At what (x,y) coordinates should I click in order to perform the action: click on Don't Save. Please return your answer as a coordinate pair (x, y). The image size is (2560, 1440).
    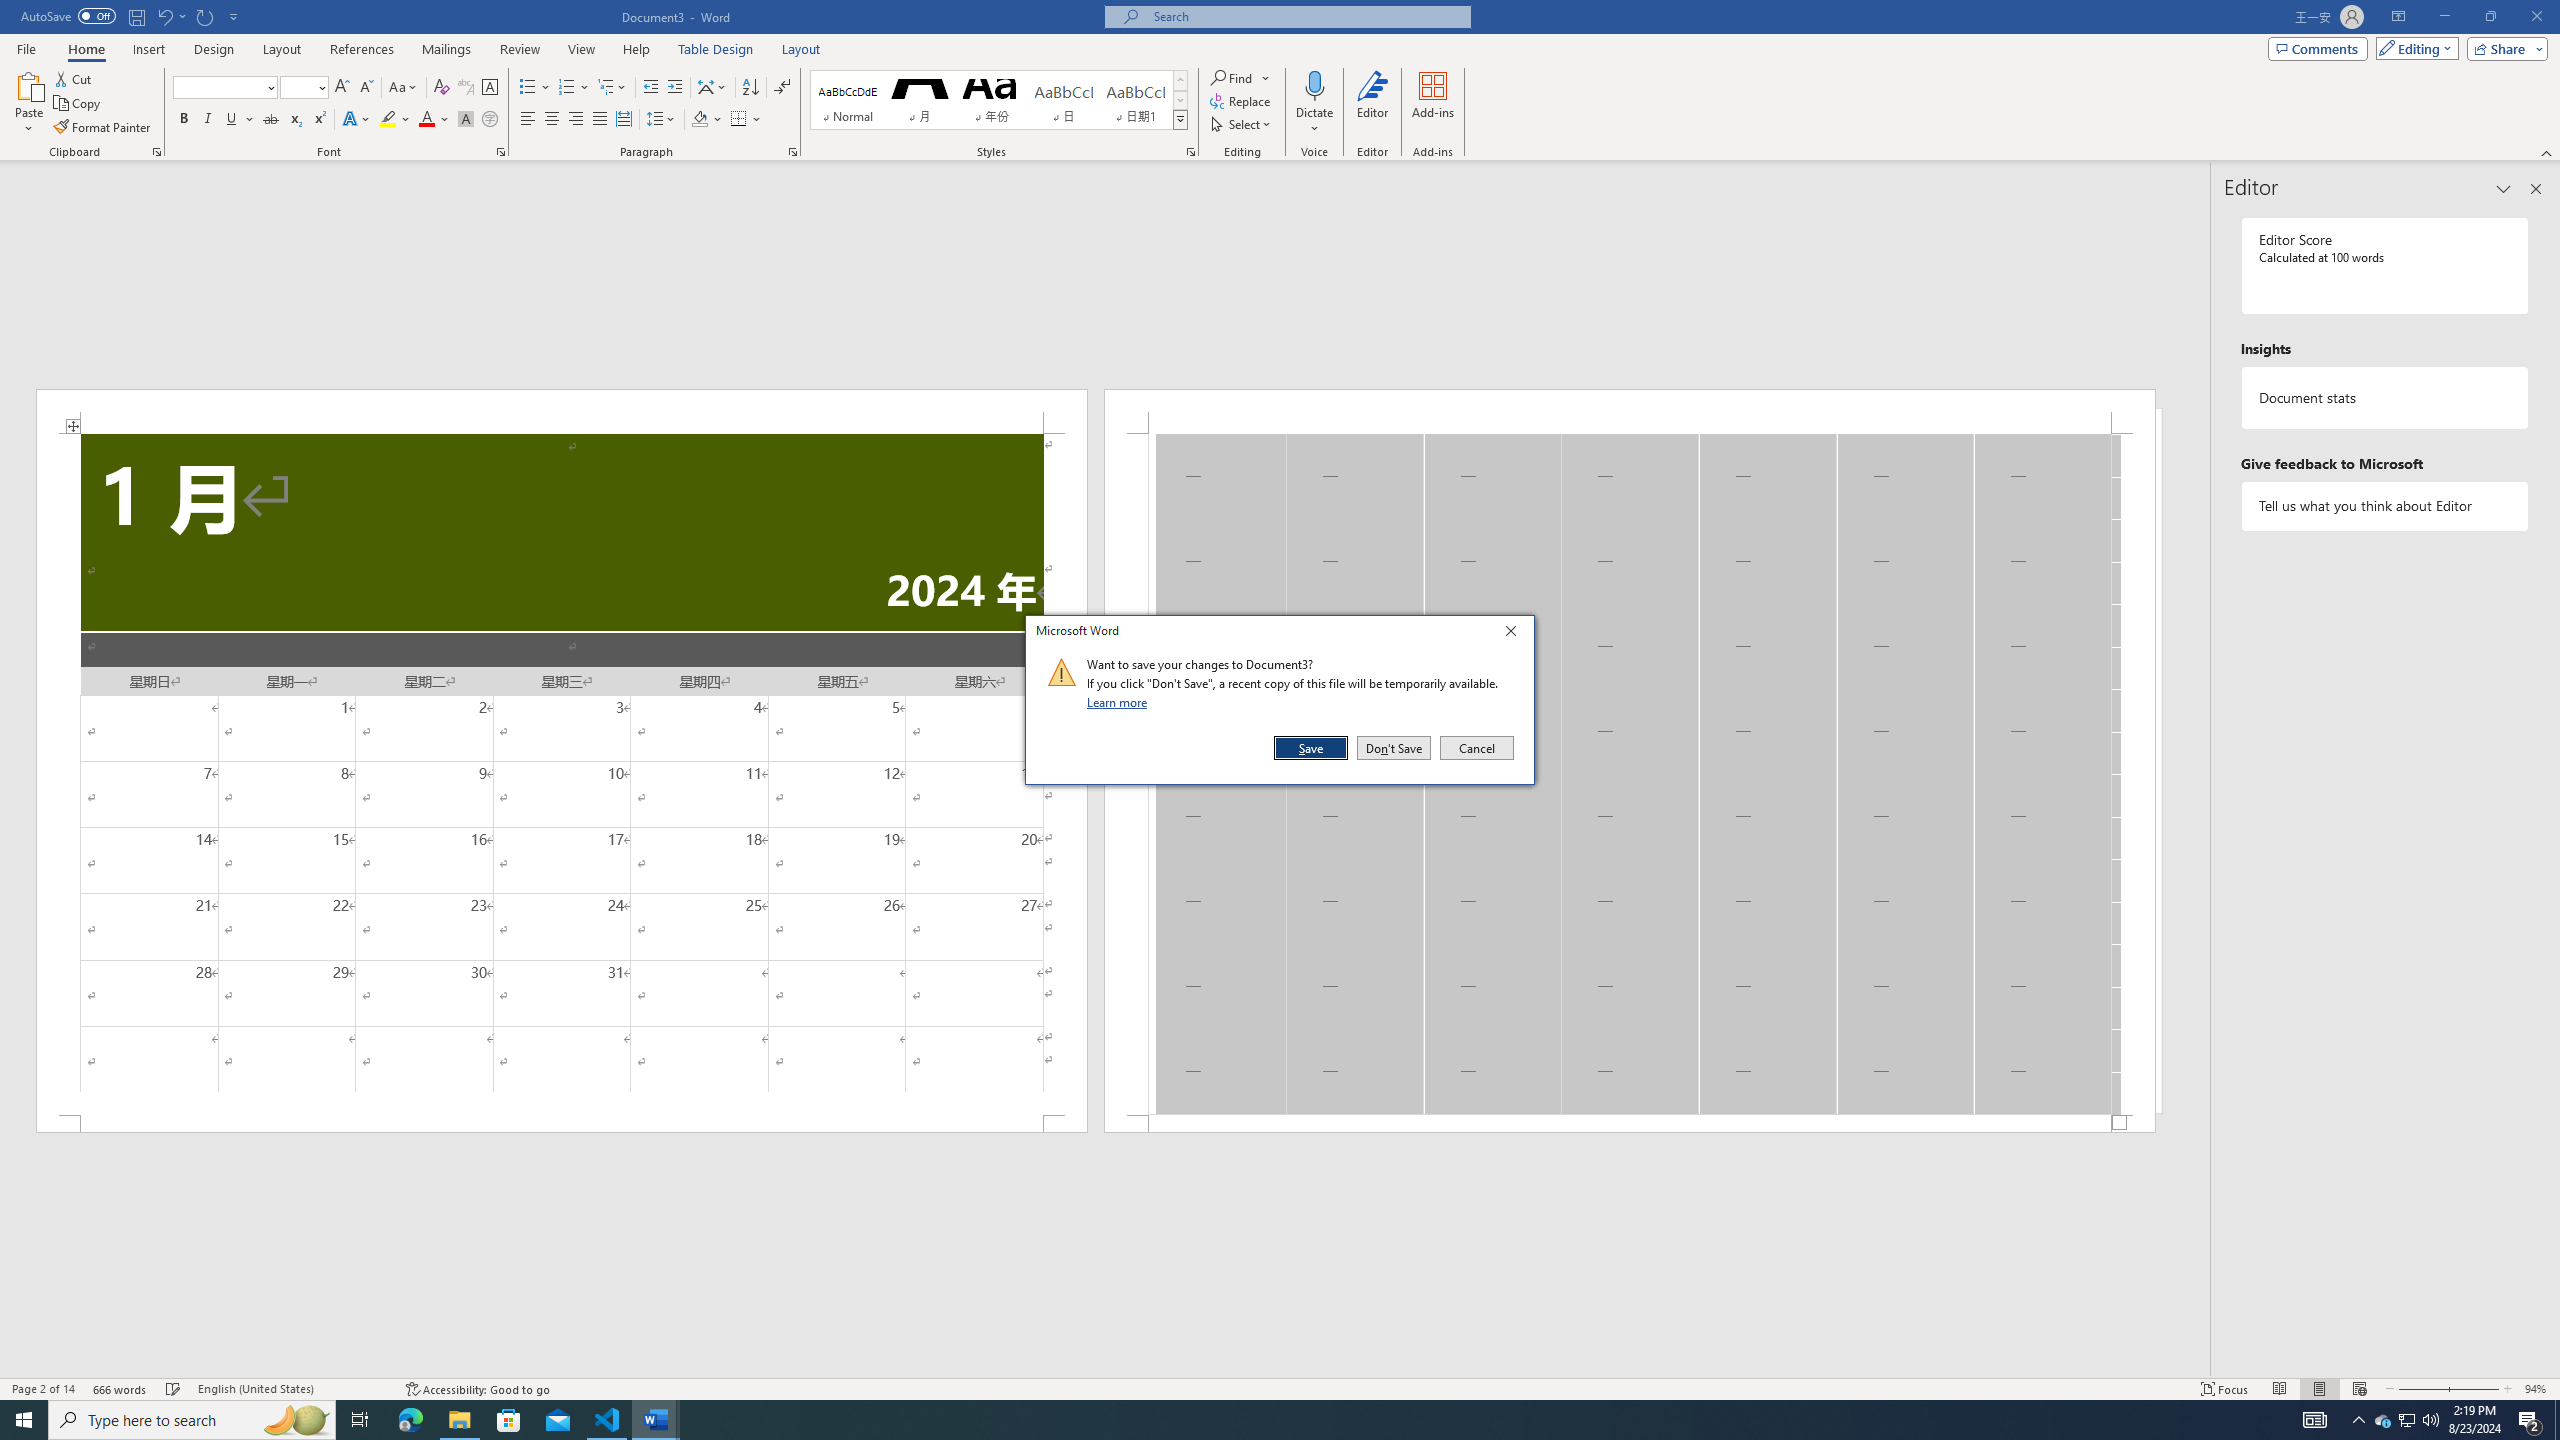
    Looking at the image, I should click on (1394, 748).